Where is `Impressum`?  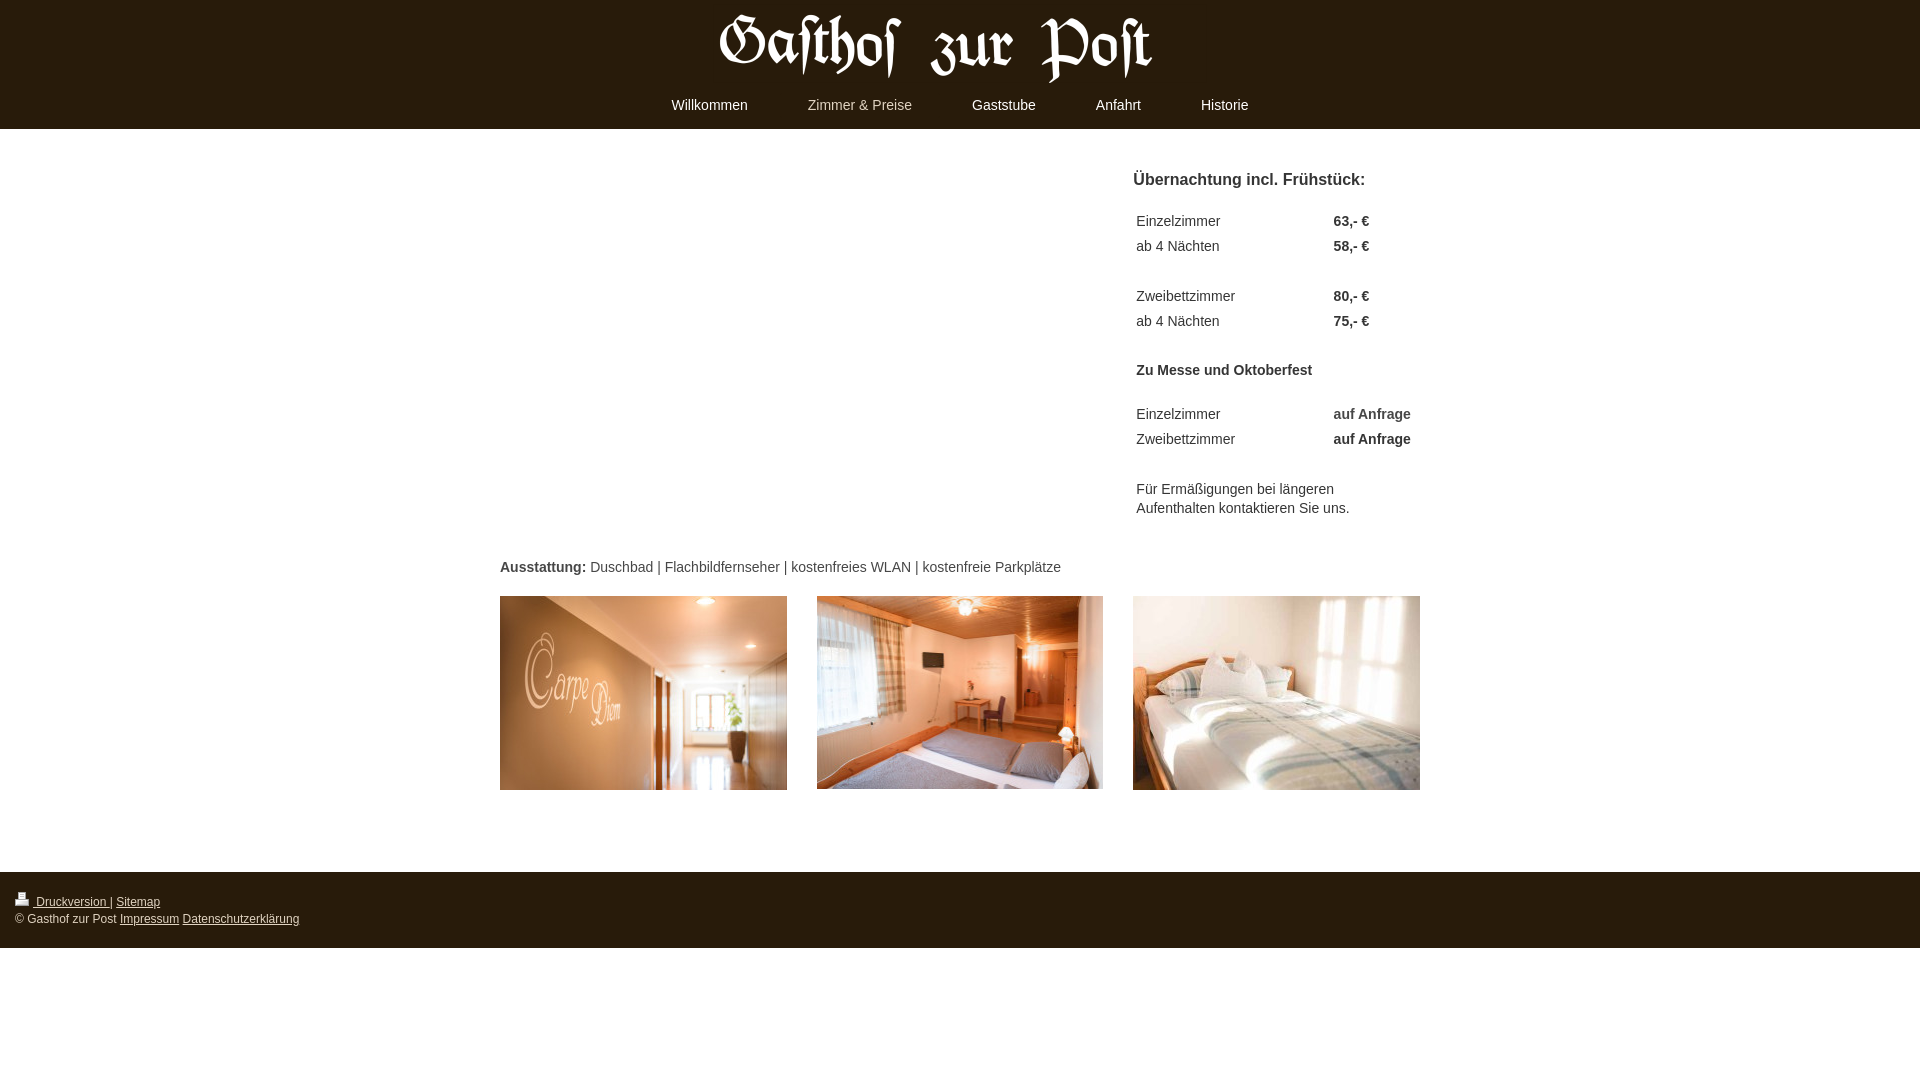 Impressum is located at coordinates (150, 919).